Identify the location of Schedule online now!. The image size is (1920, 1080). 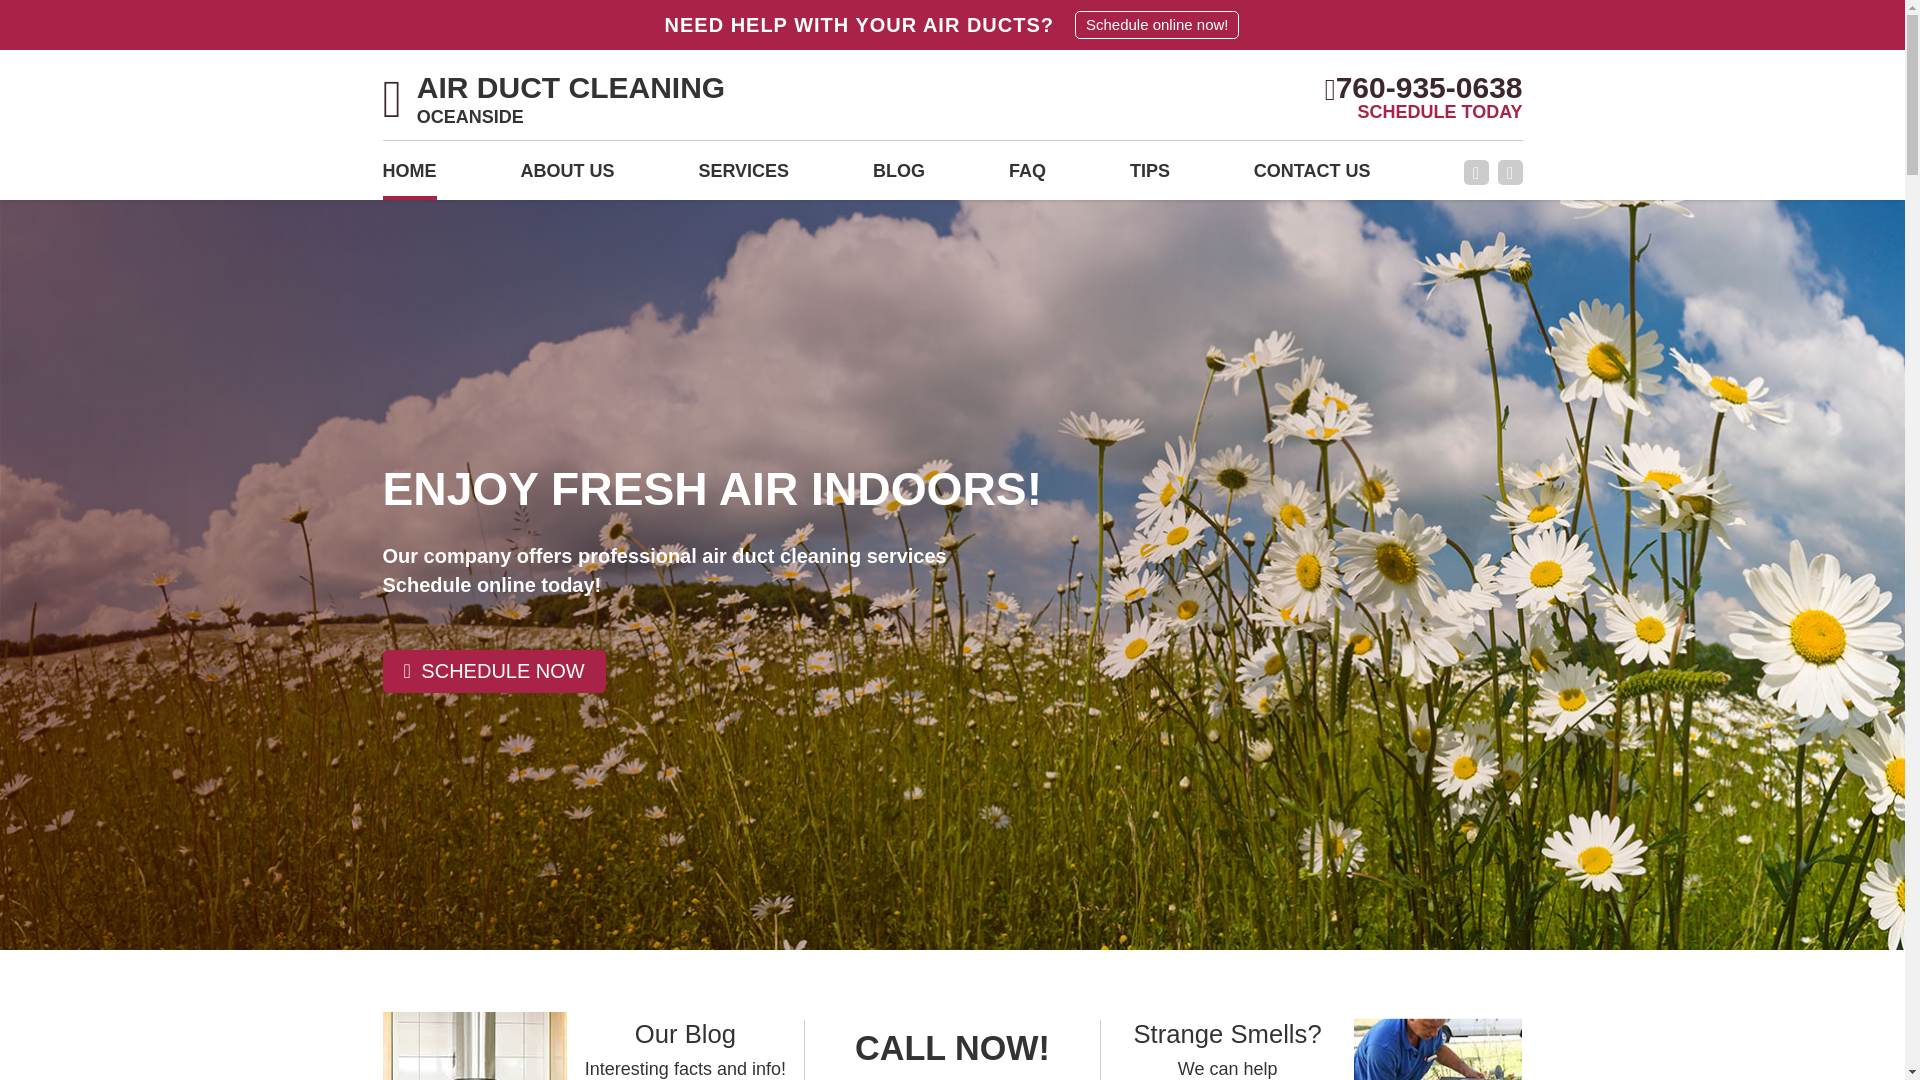
(1156, 24).